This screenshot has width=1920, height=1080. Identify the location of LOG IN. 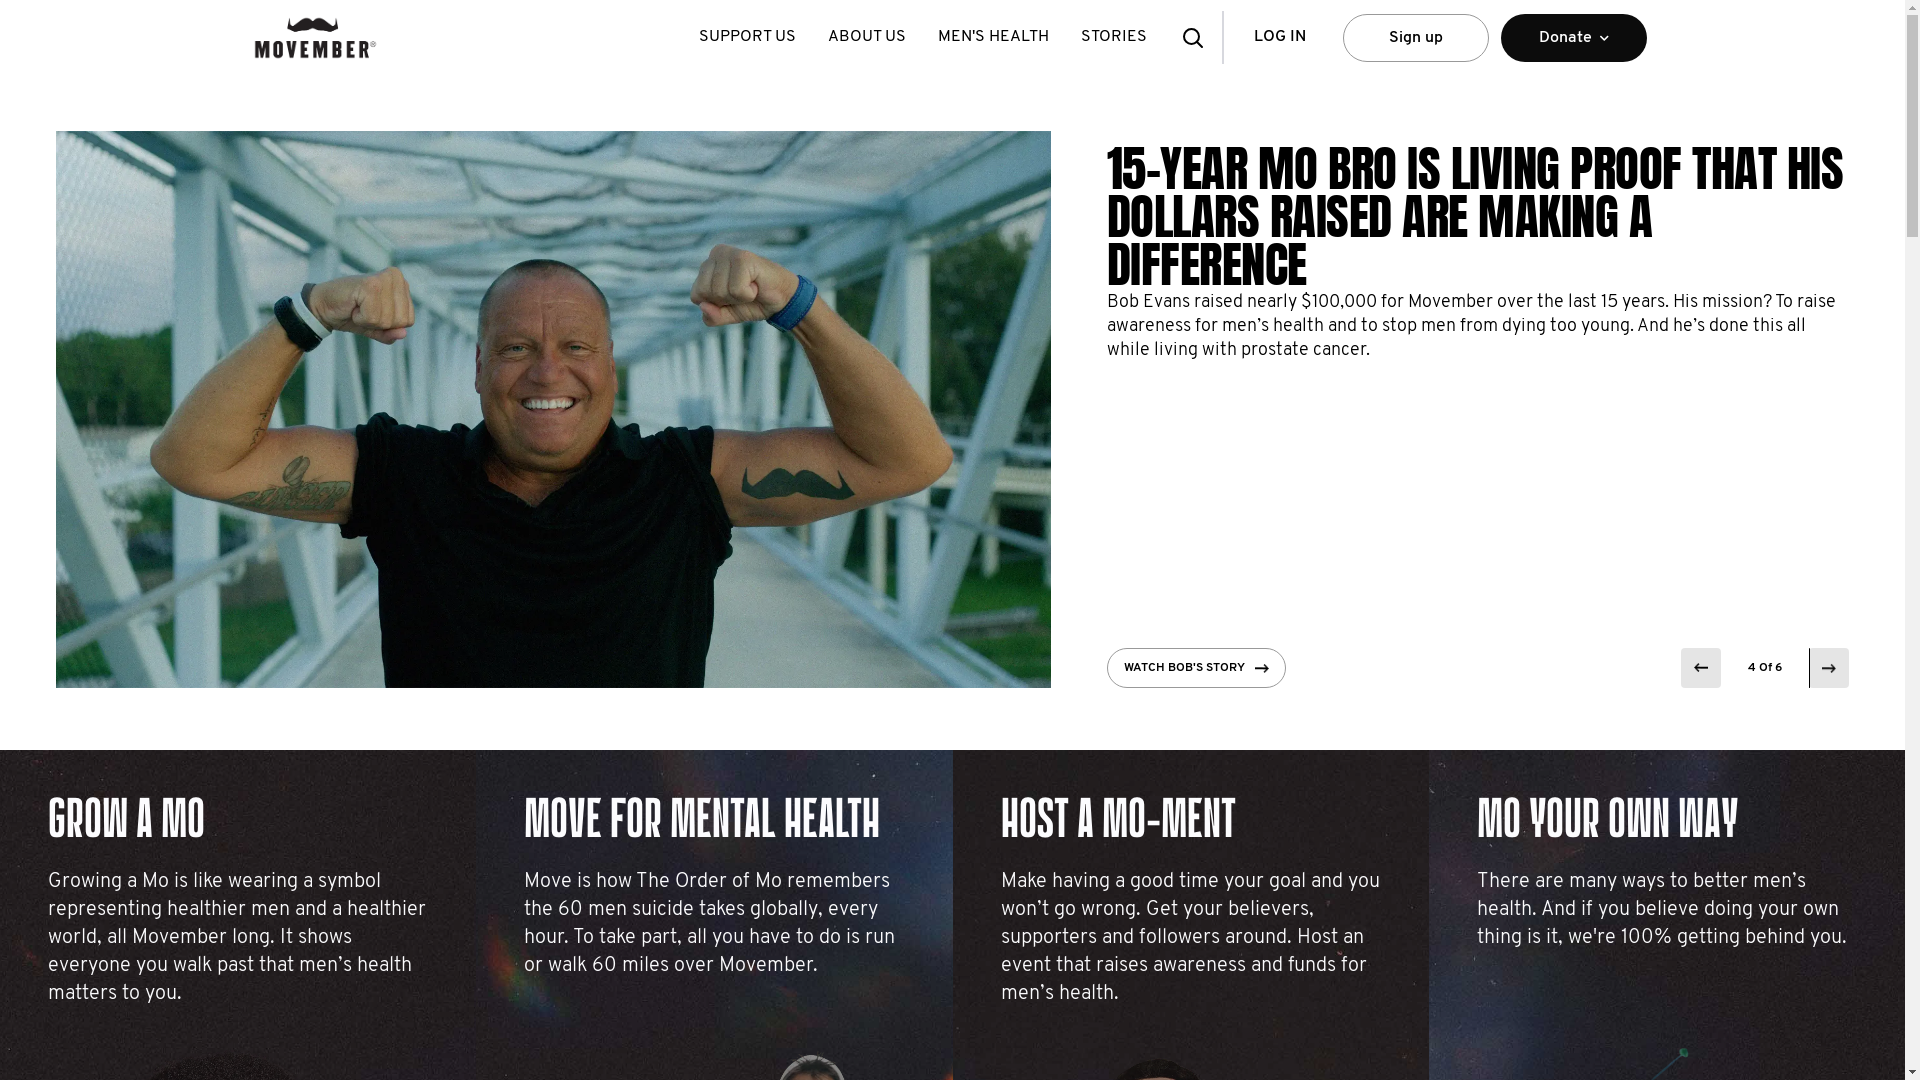
(1279, 38).